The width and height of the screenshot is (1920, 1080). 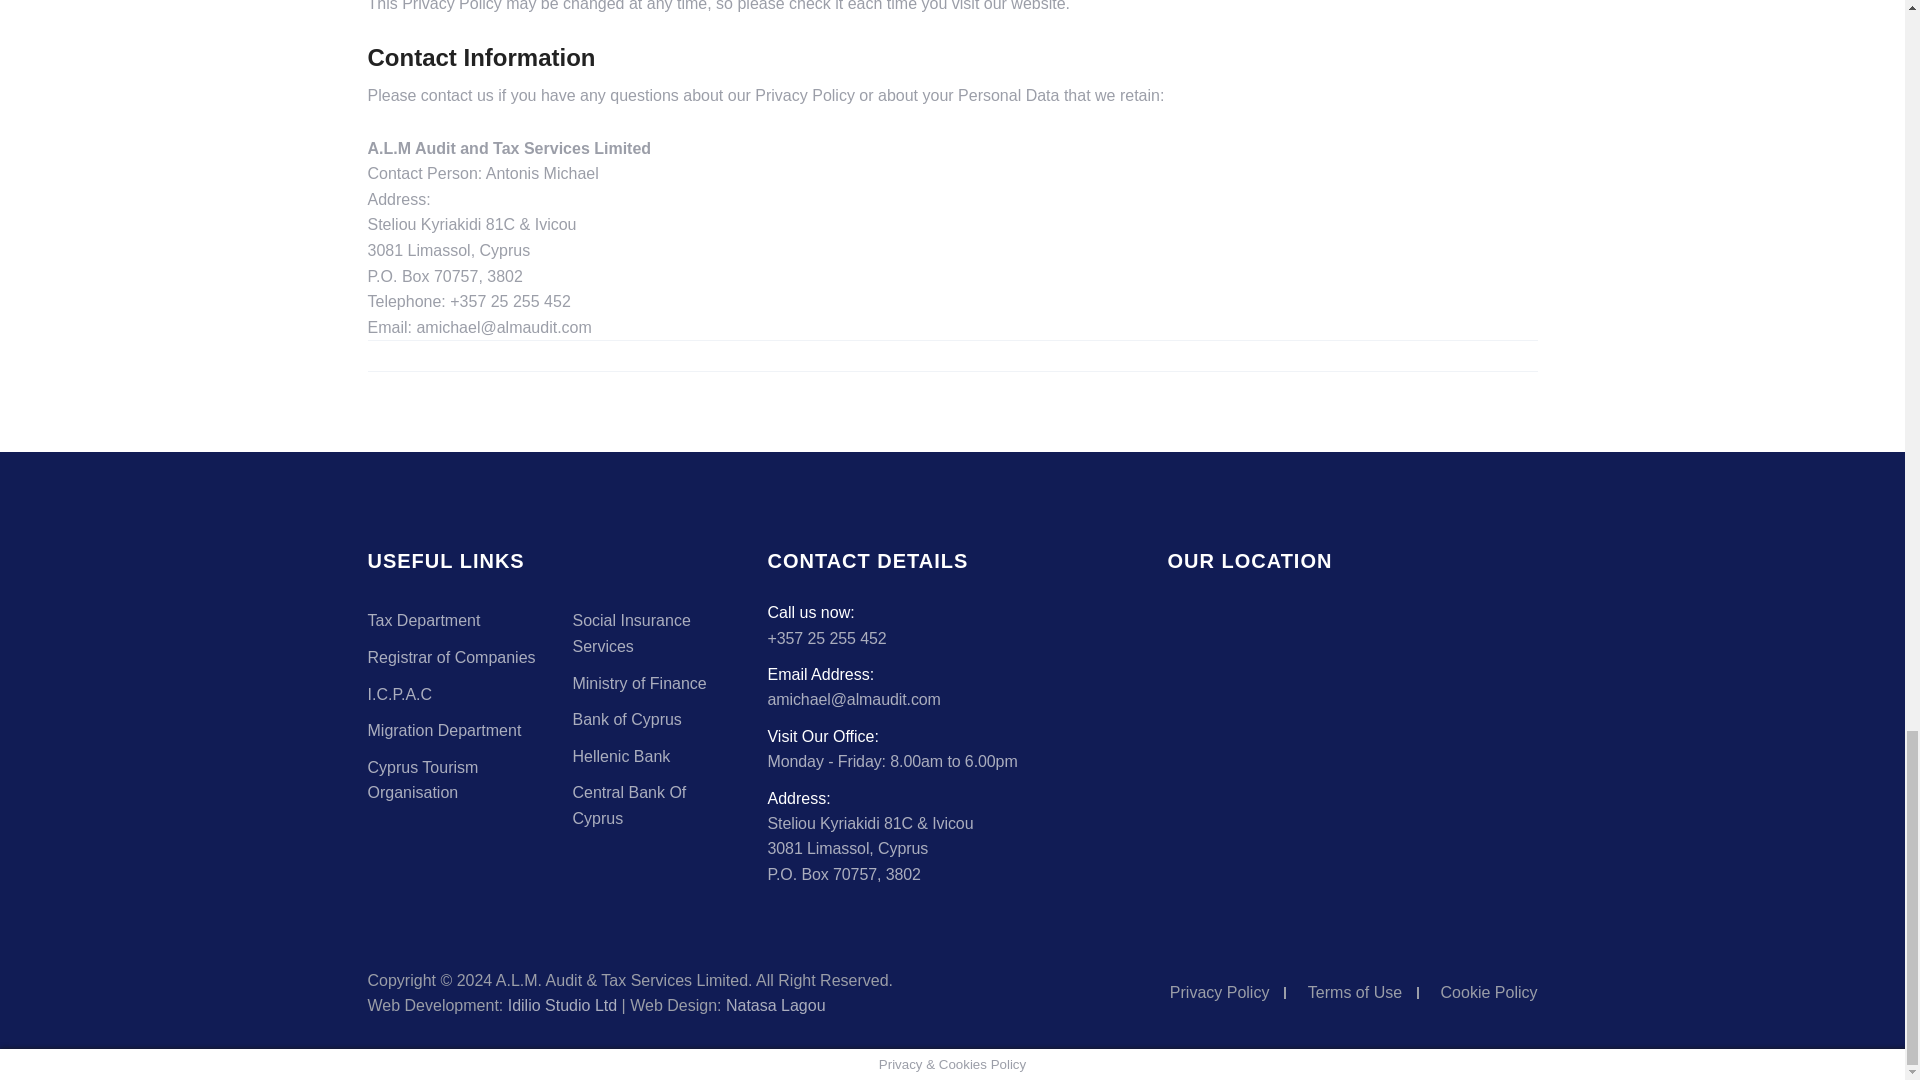 What do you see at coordinates (621, 756) in the screenshot?
I see `Hellenic Bank` at bounding box center [621, 756].